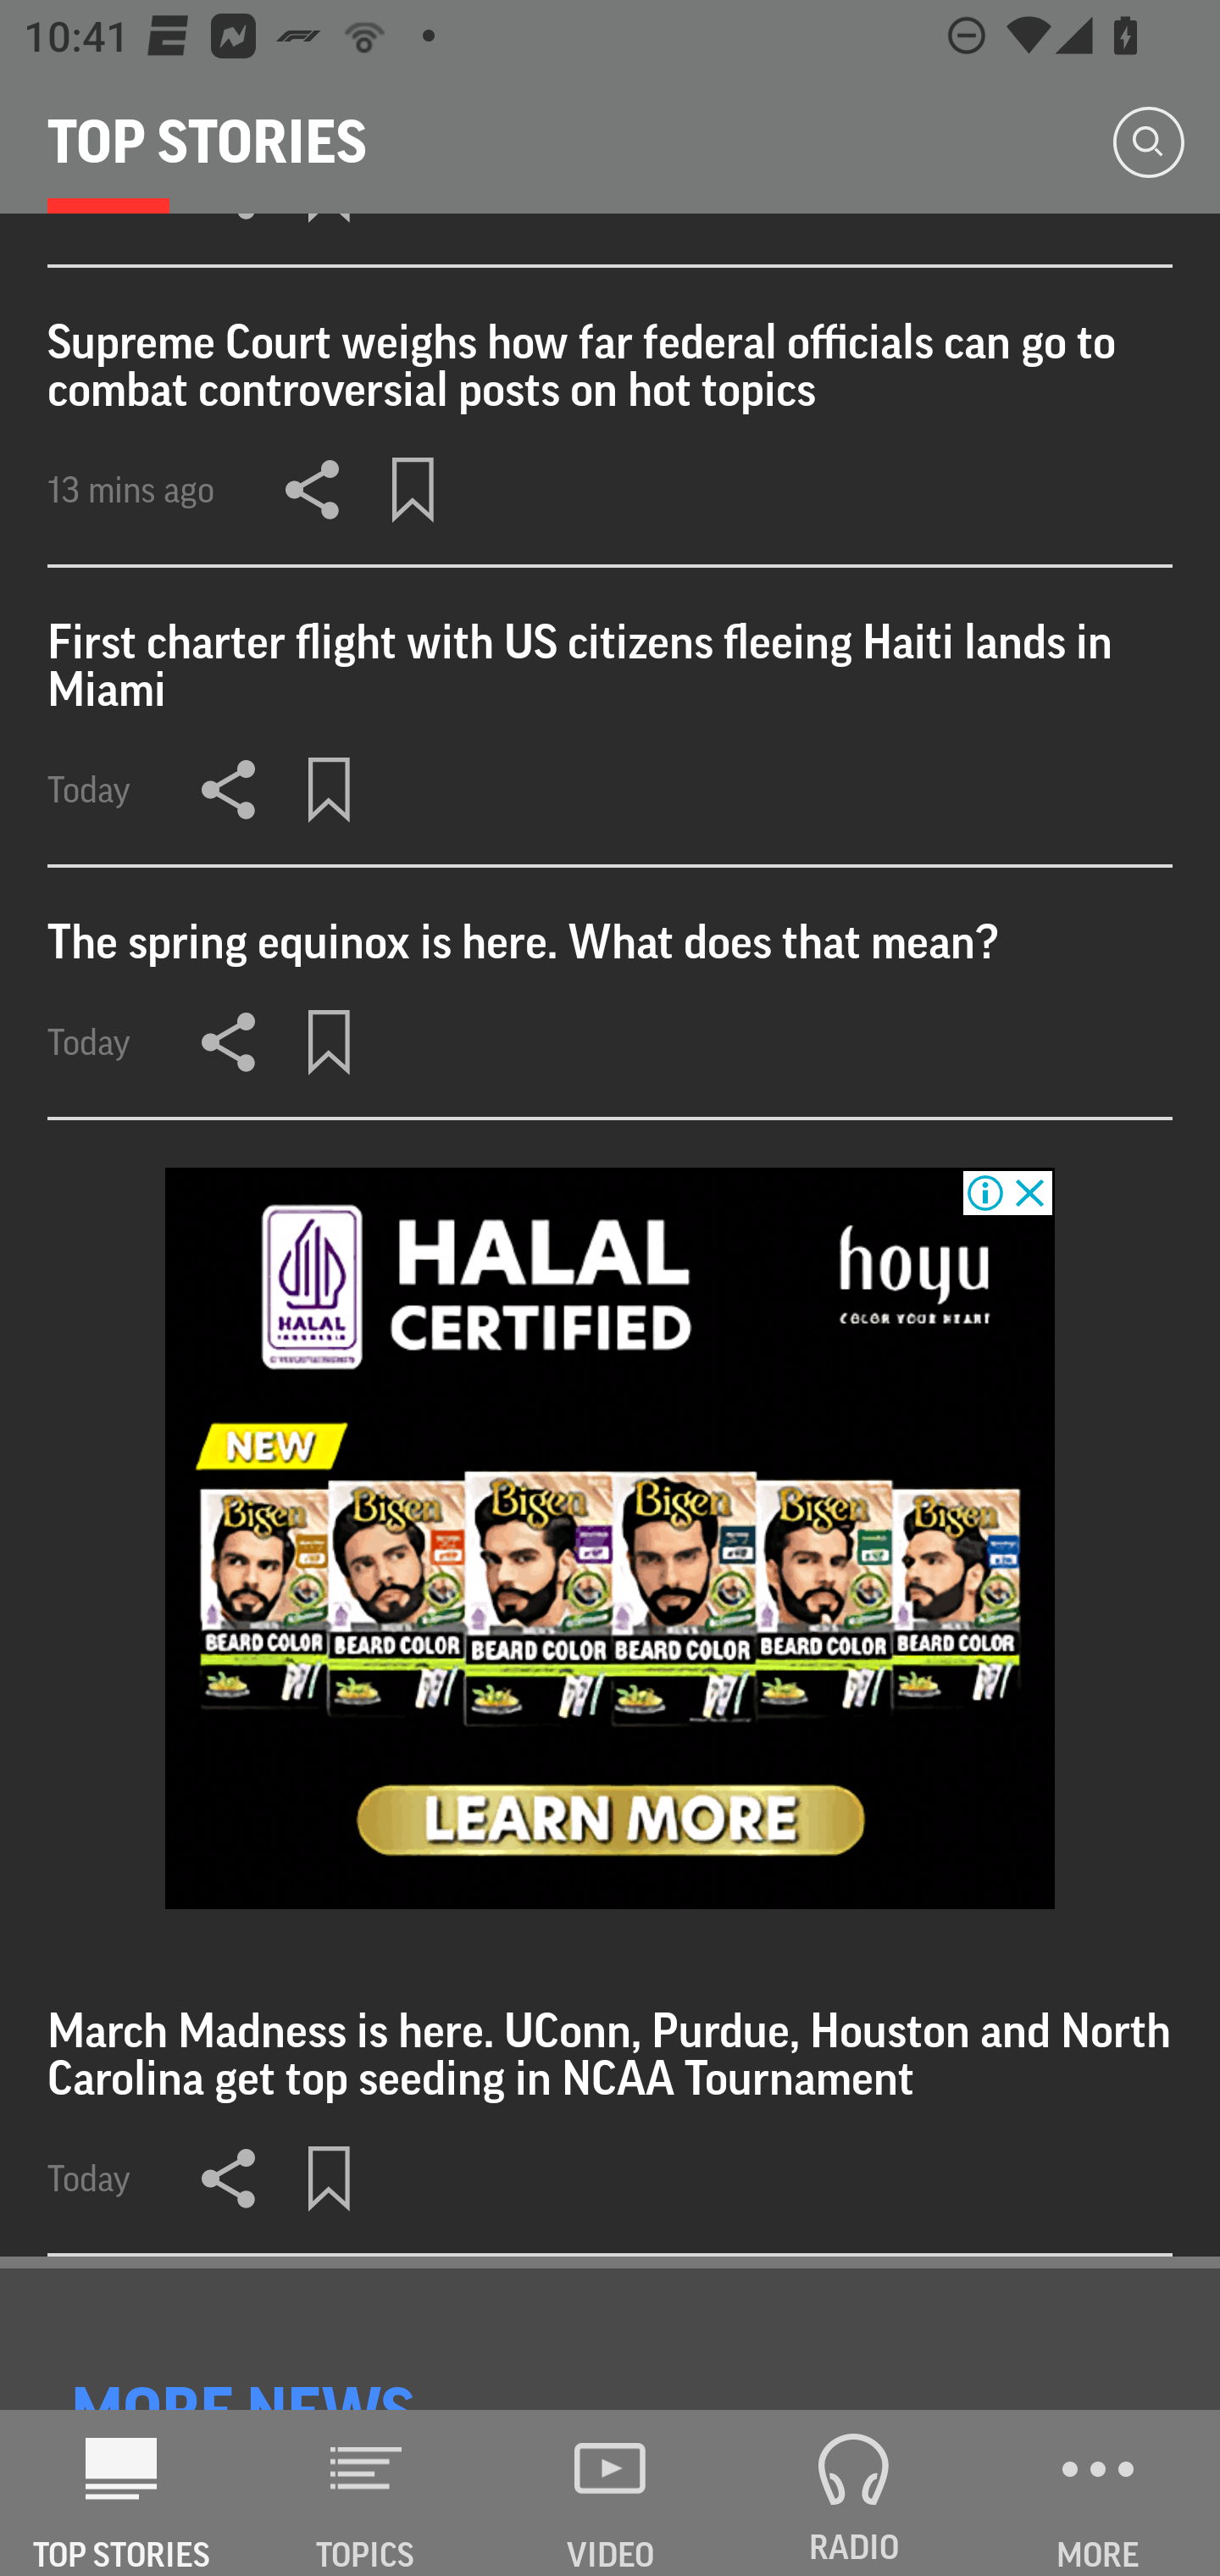 The width and height of the screenshot is (1220, 2576). Describe the element at coordinates (610, 2493) in the screenshot. I see `VIDEO` at that location.